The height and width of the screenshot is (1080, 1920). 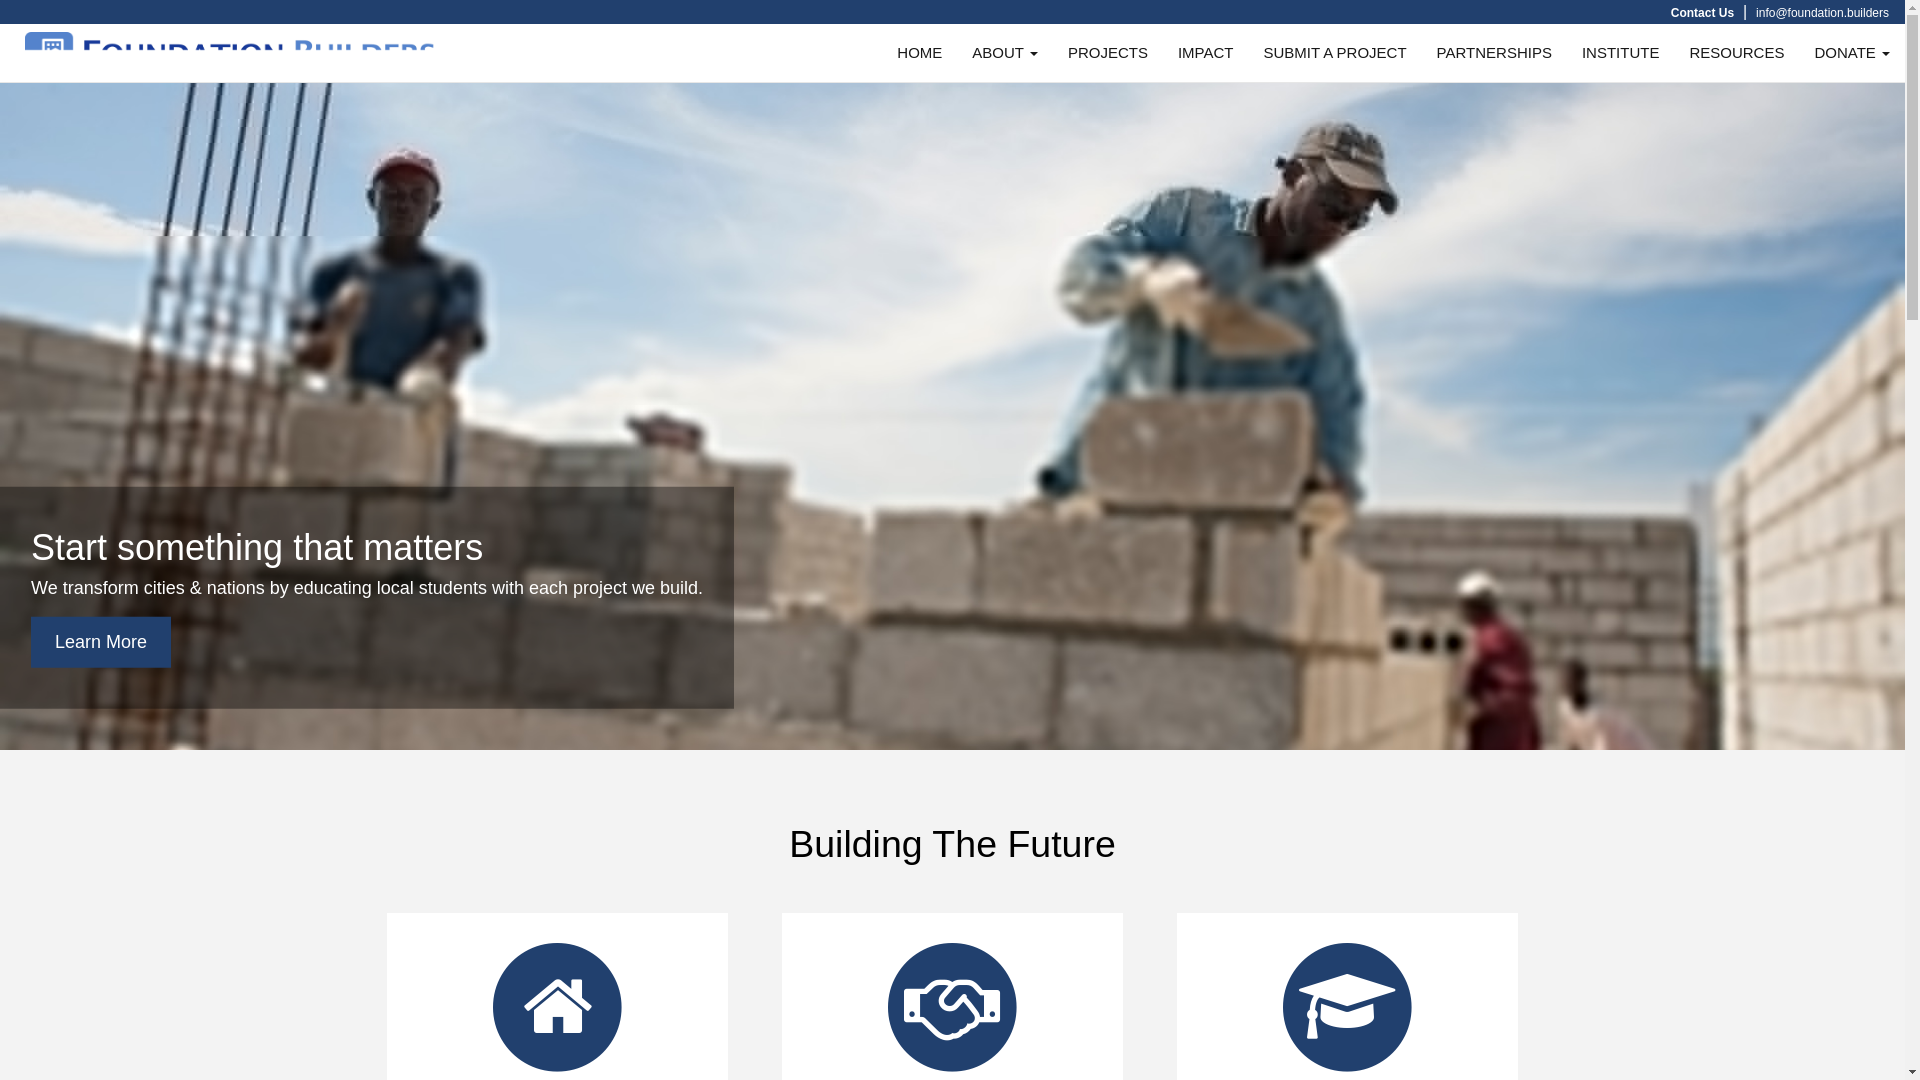 What do you see at coordinates (1736, 53) in the screenshot?
I see `RESOURCES` at bounding box center [1736, 53].